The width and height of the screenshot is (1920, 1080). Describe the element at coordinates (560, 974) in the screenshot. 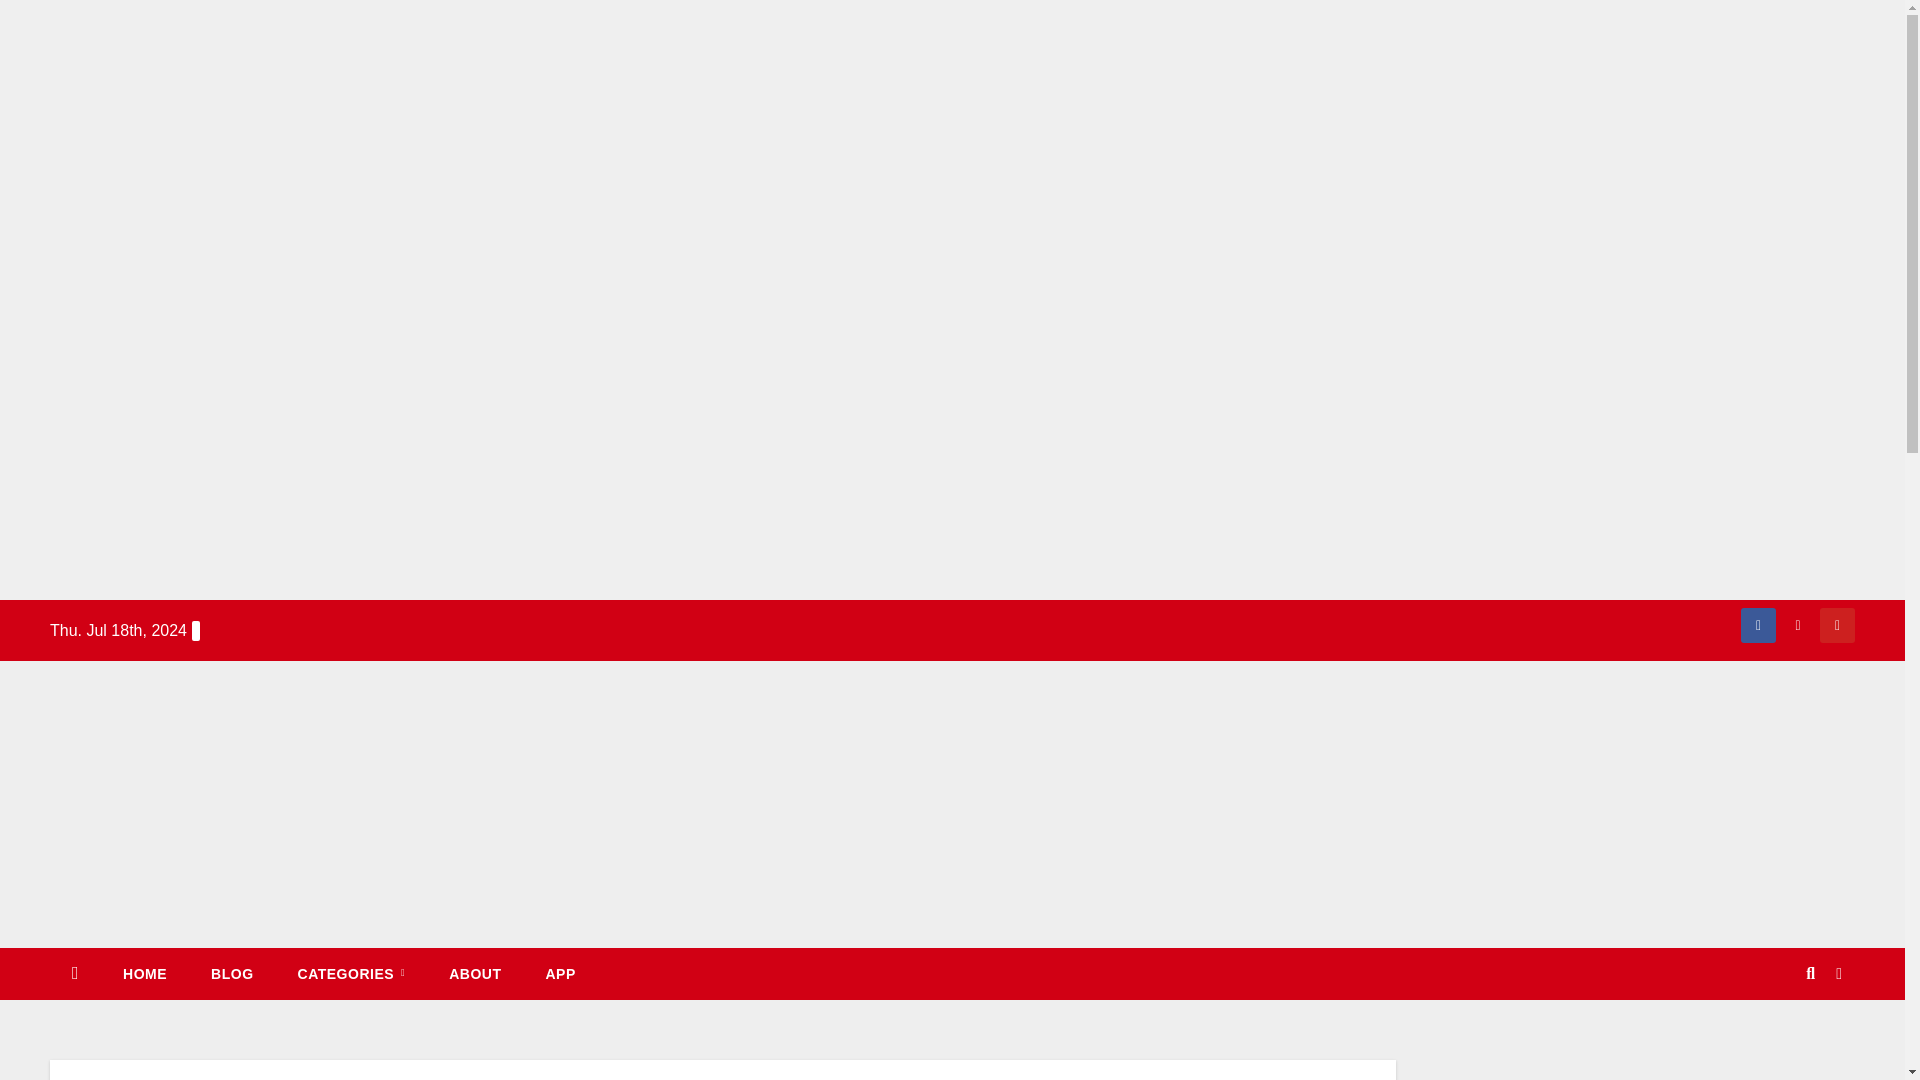

I see `APP` at that location.